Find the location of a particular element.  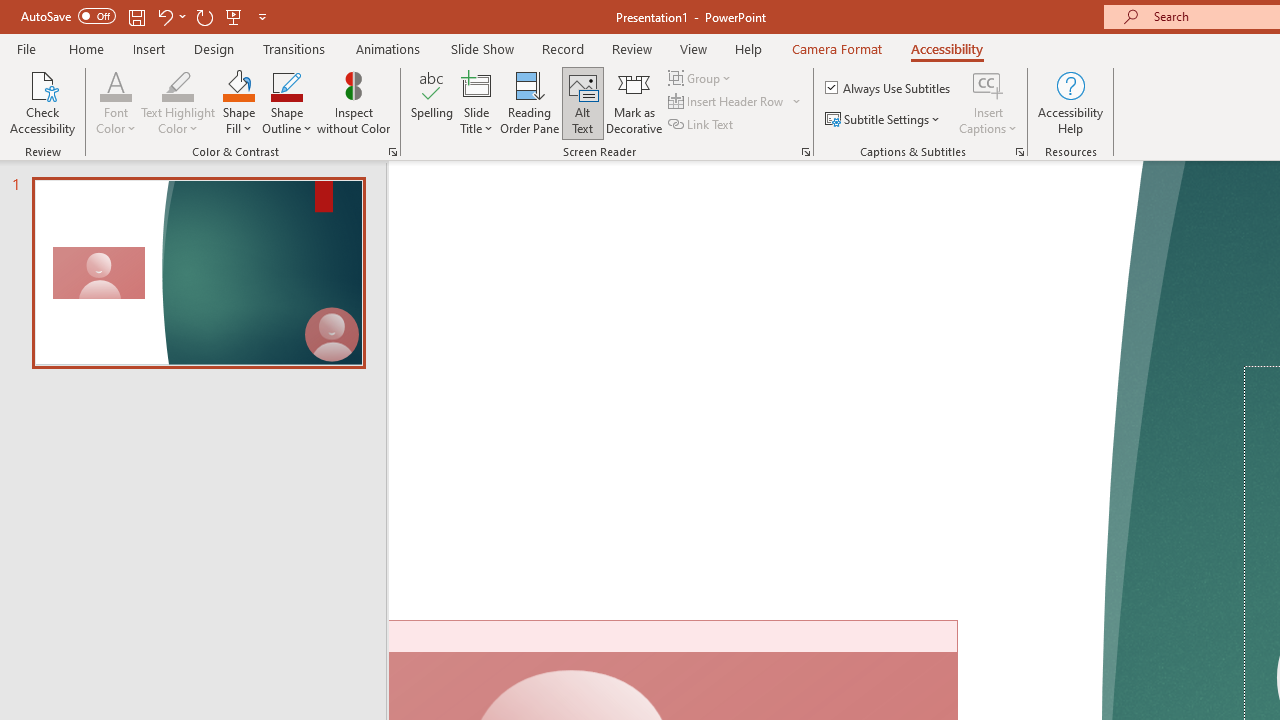

Insert Header Row is located at coordinates (736, 102).